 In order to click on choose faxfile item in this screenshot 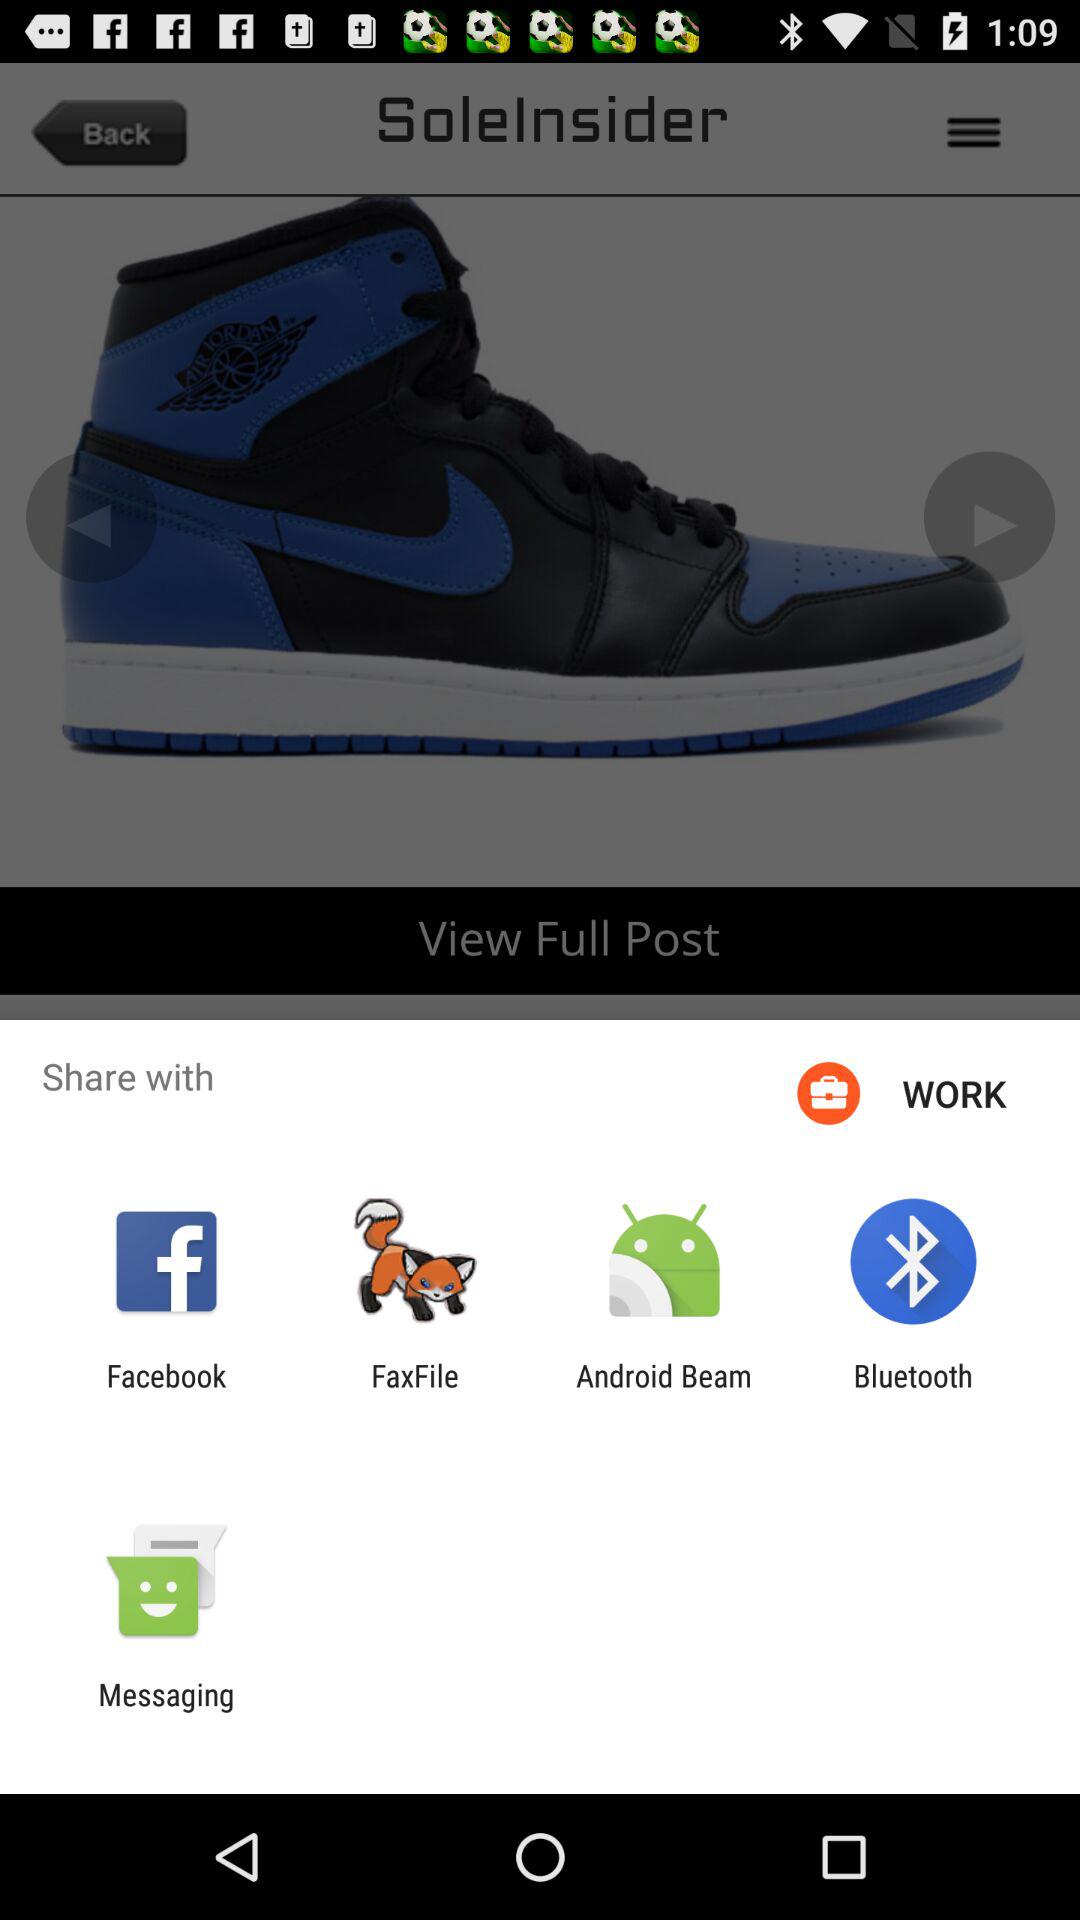, I will do `click(415, 1393)`.